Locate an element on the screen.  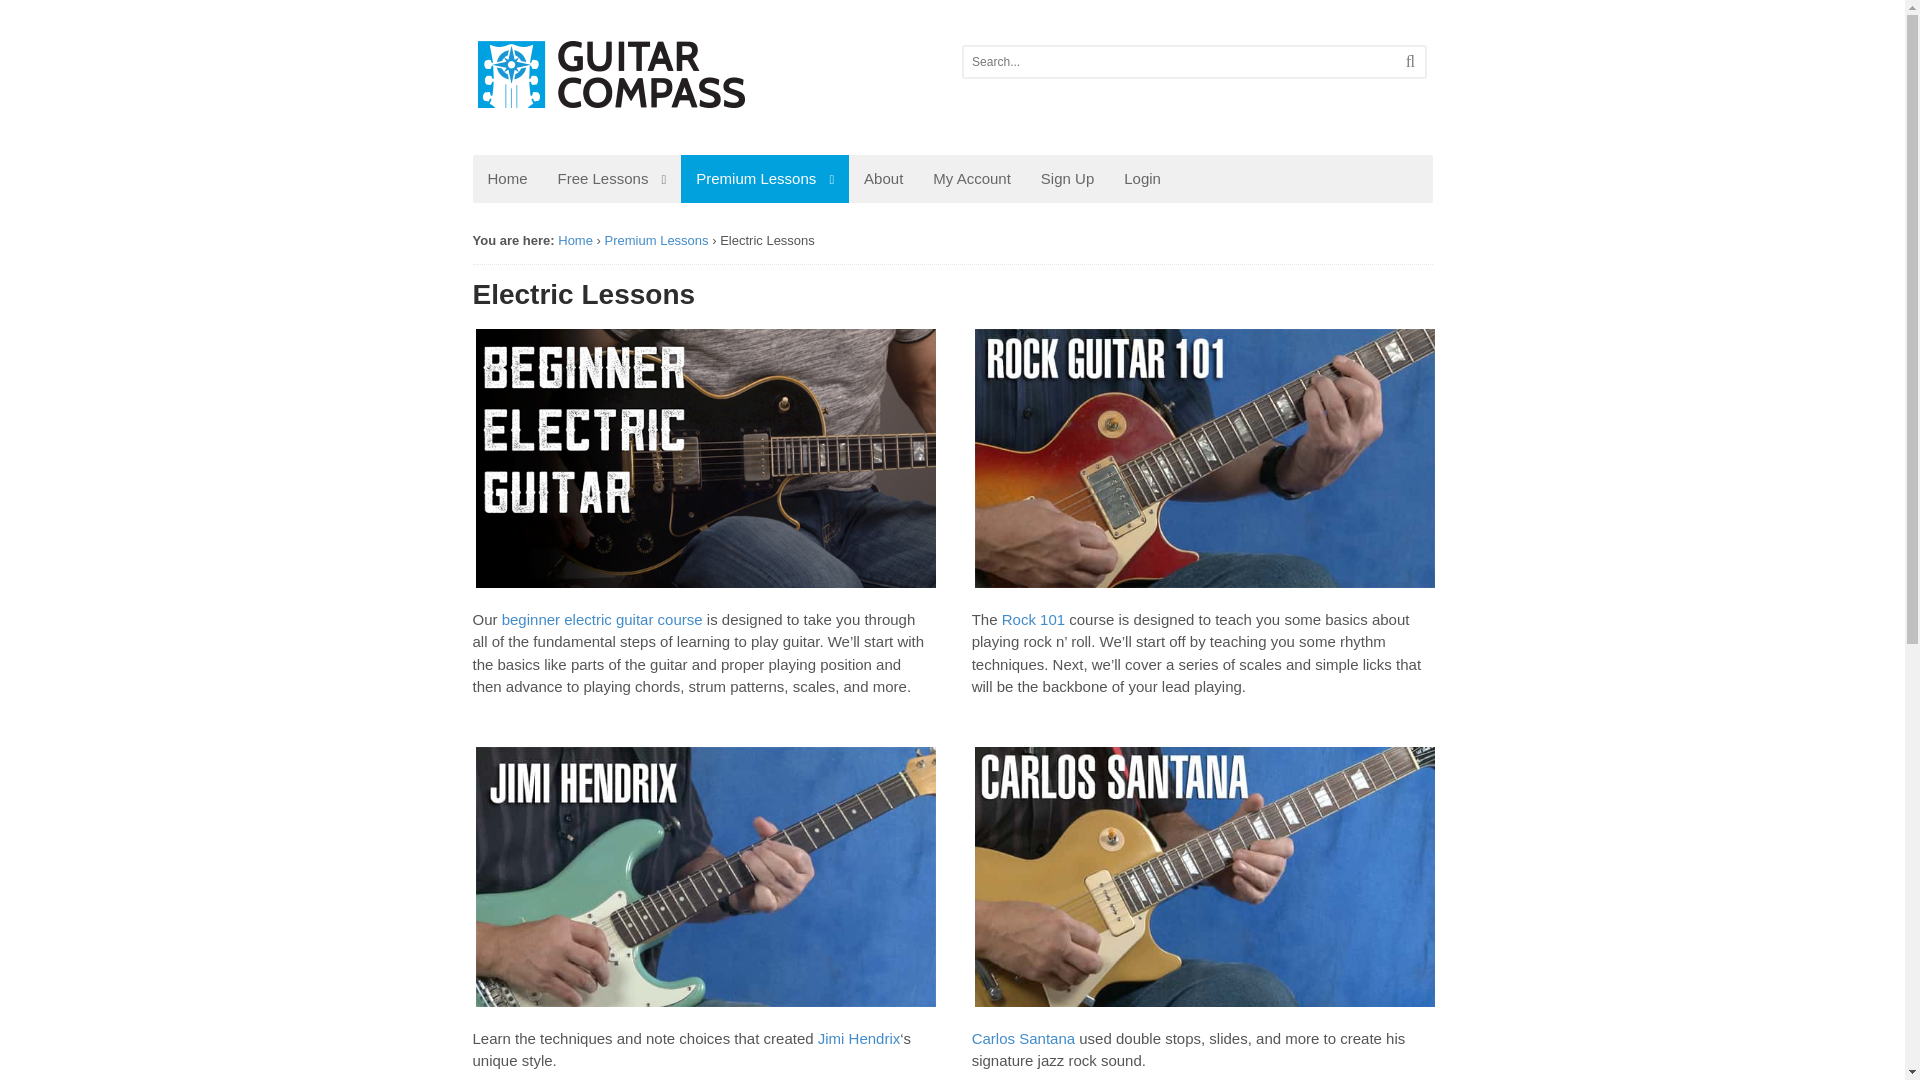
Search... is located at coordinates (1168, 62).